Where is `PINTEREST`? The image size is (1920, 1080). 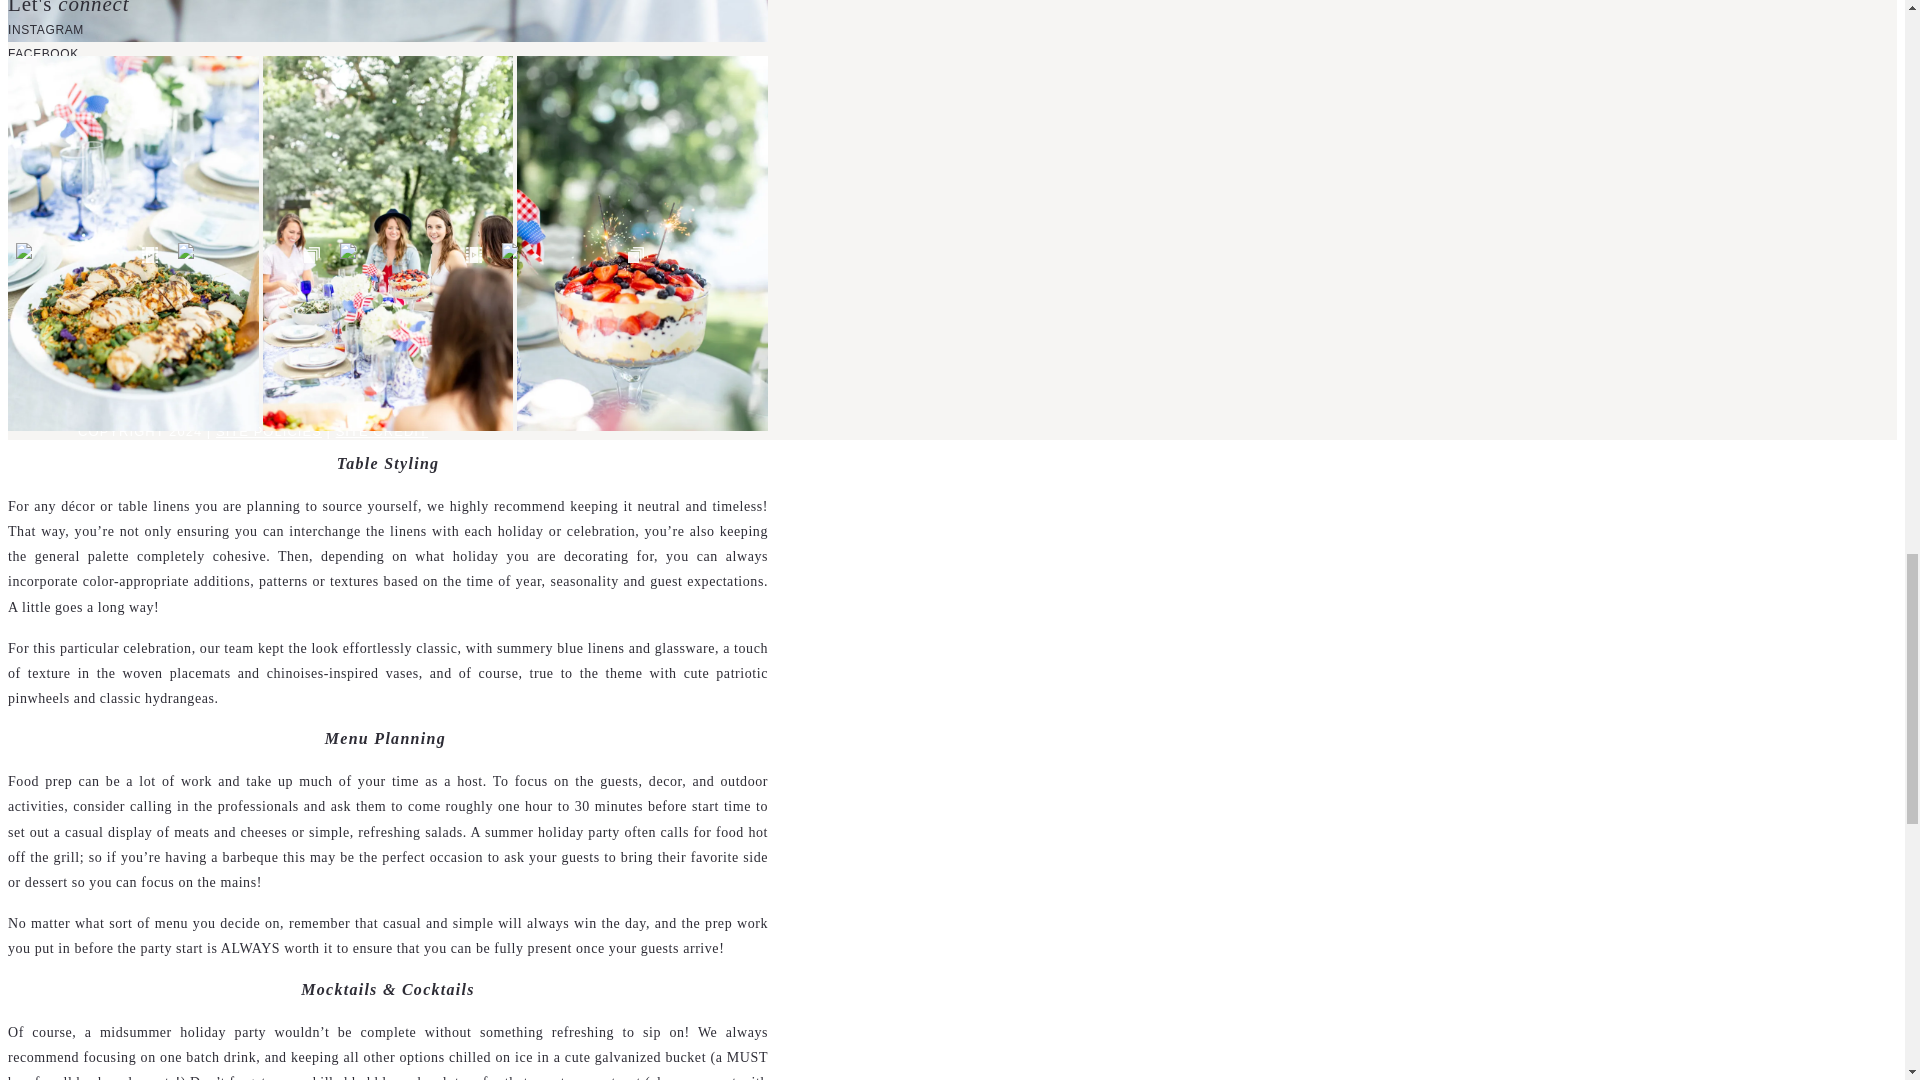 PINTEREST is located at coordinates (44, 78).